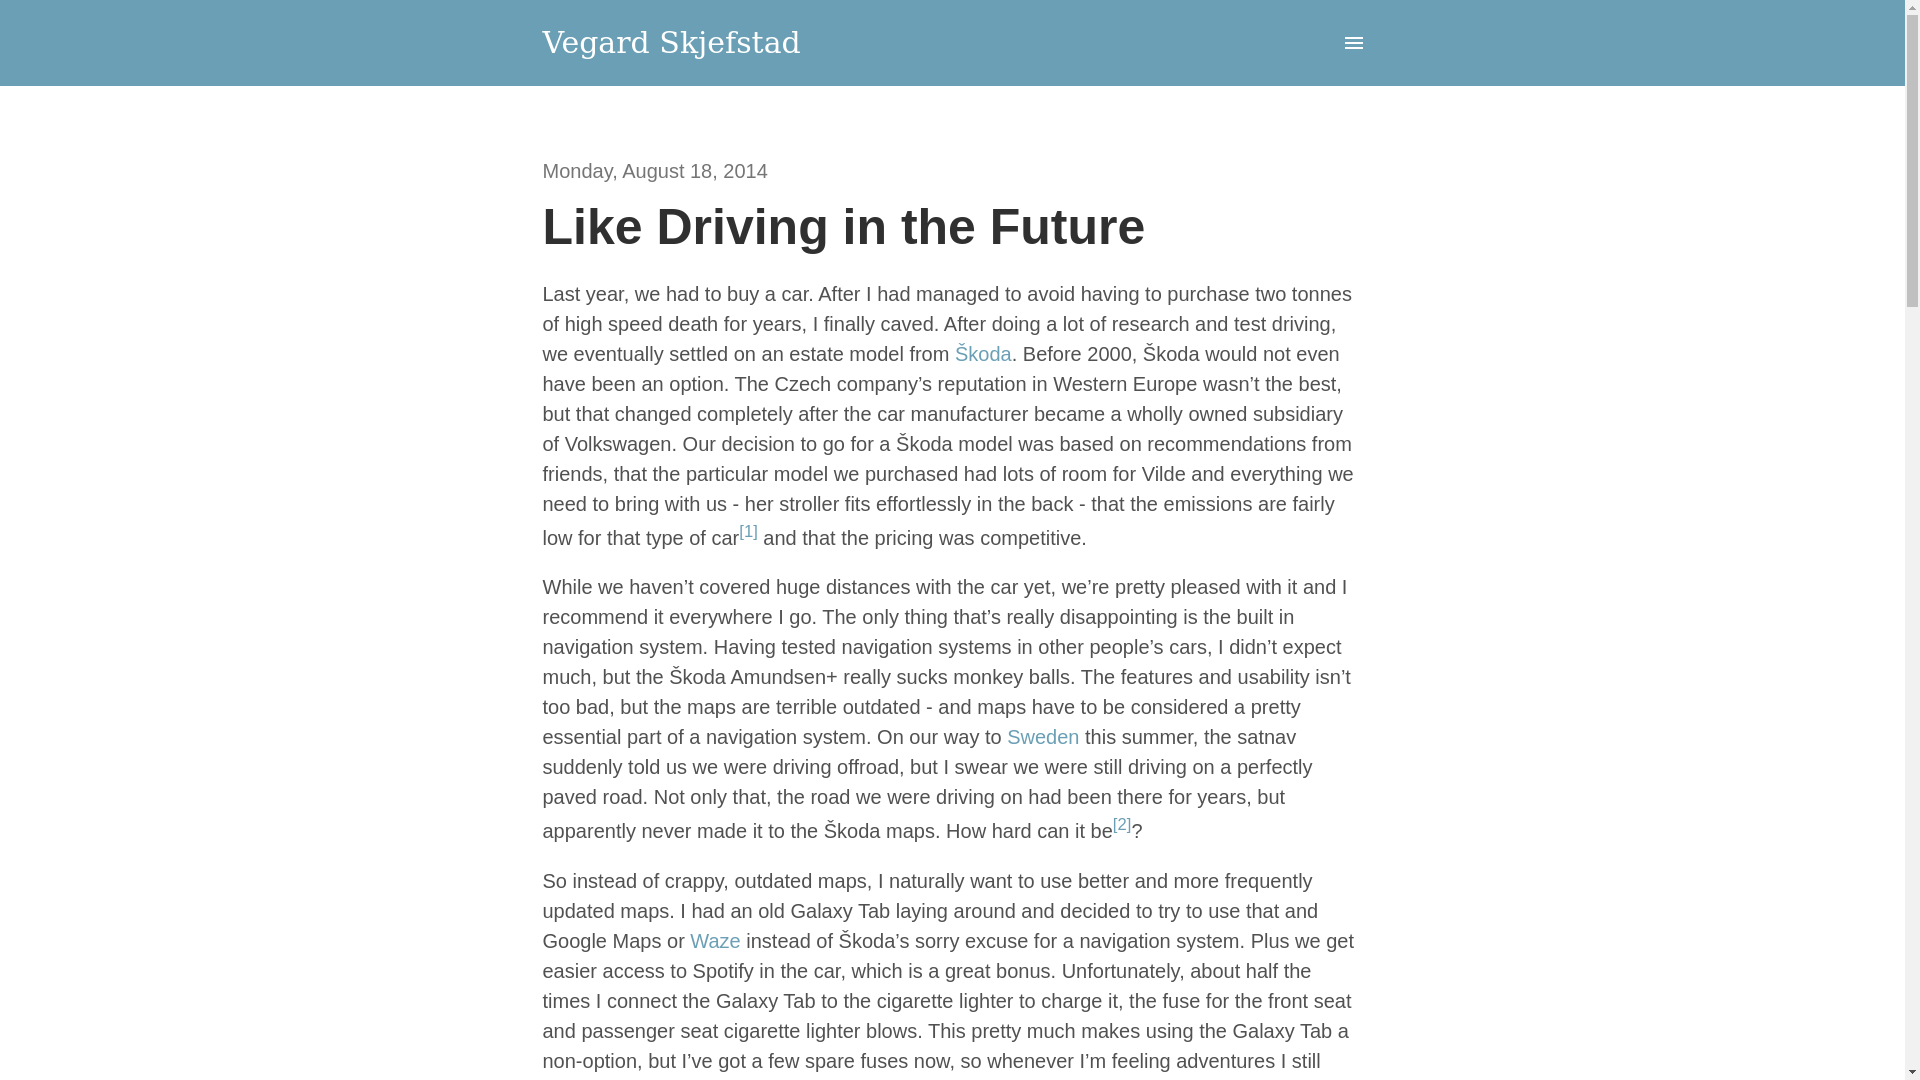 Image resolution: width=1920 pixels, height=1080 pixels. Describe the element at coordinates (748, 531) in the screenshot. I see `1` at that location.